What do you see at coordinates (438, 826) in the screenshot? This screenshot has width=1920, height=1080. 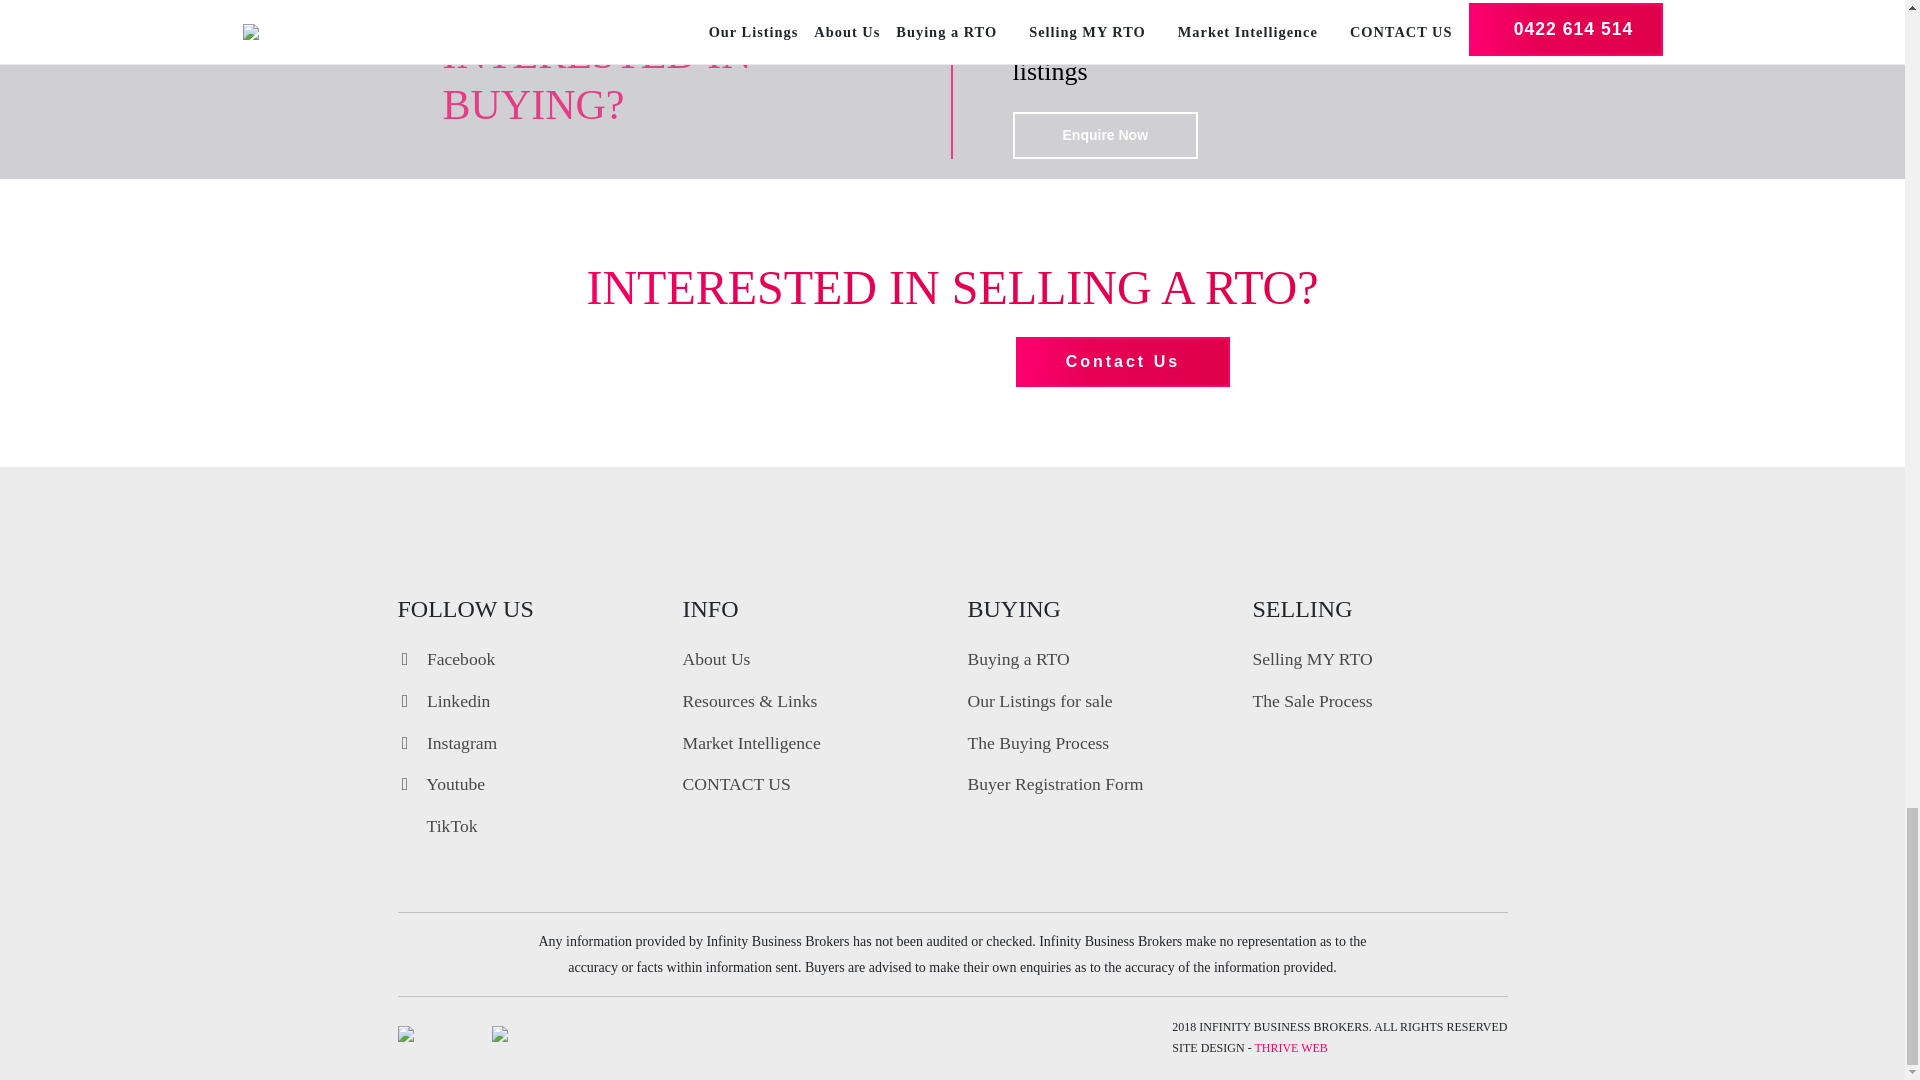 I see `TikTok` at bounding box center [438, 826].